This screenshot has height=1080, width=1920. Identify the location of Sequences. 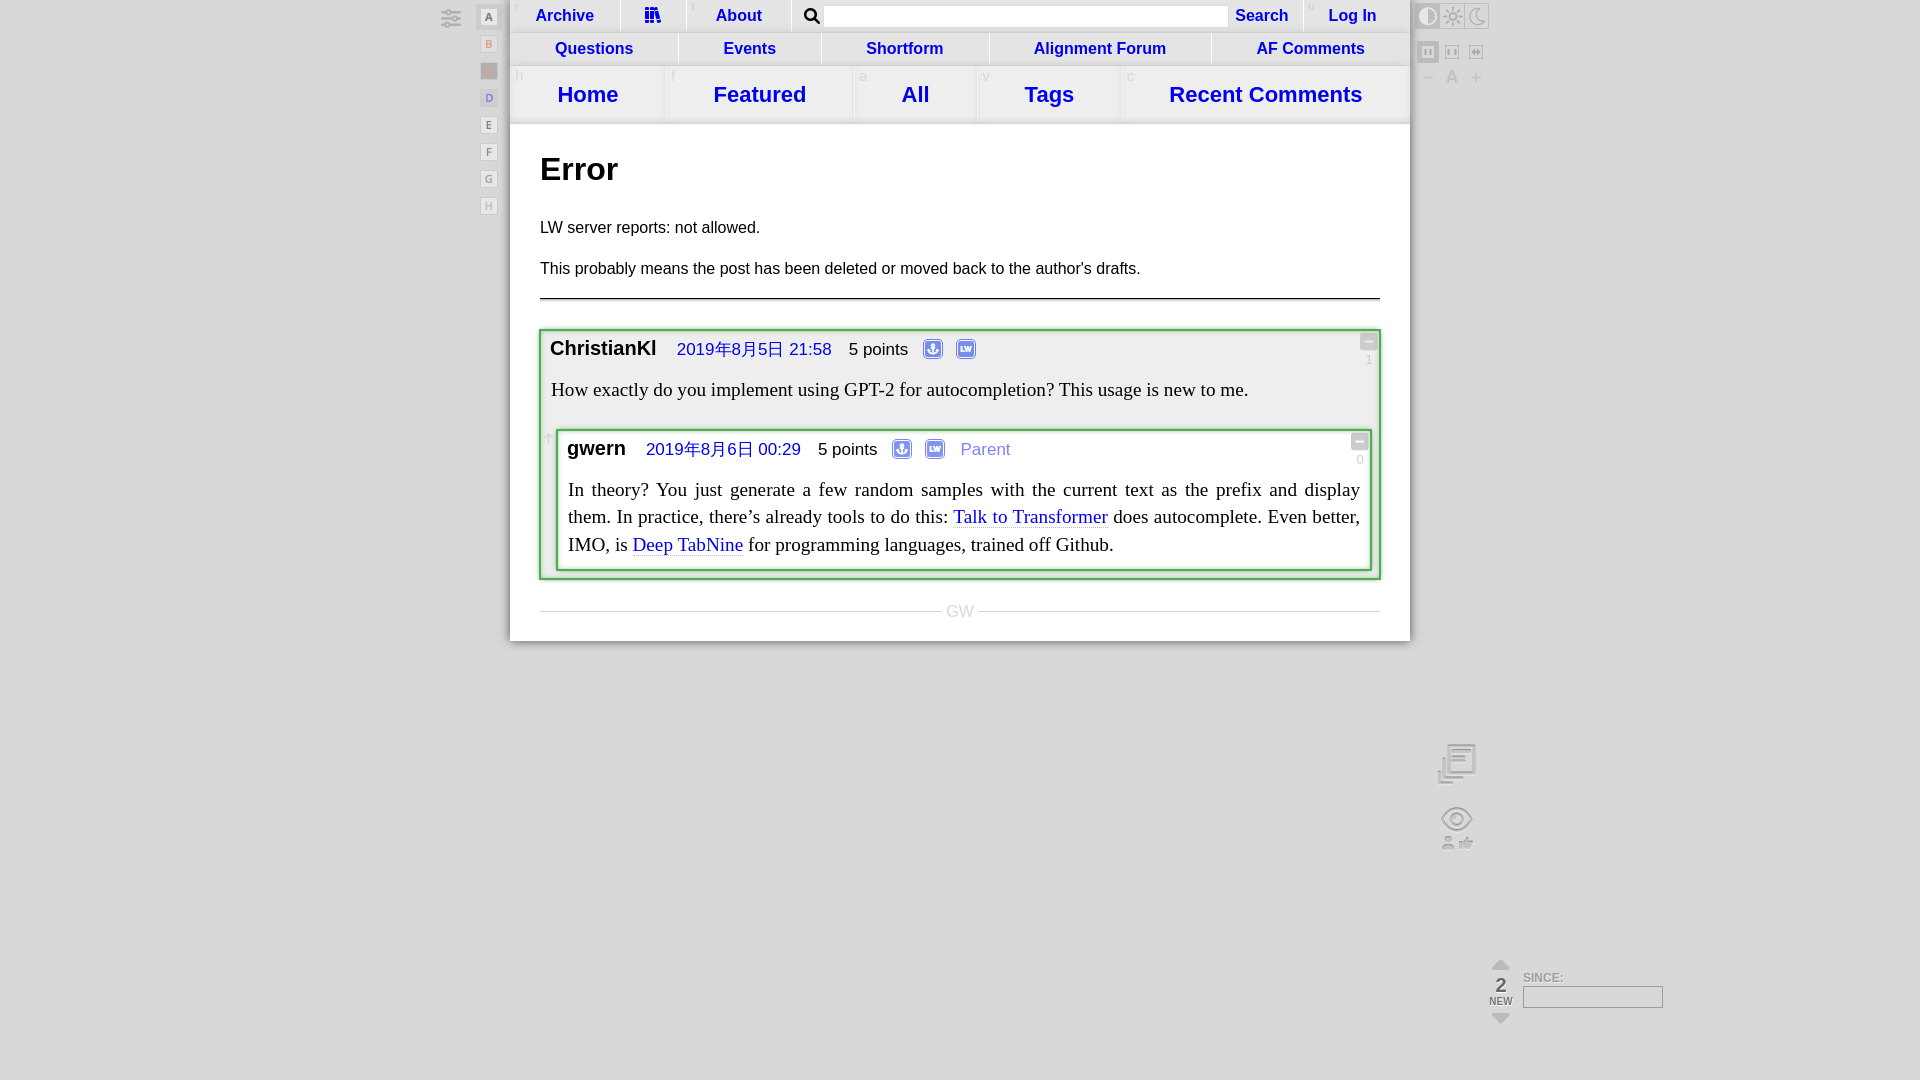
(654, 15).